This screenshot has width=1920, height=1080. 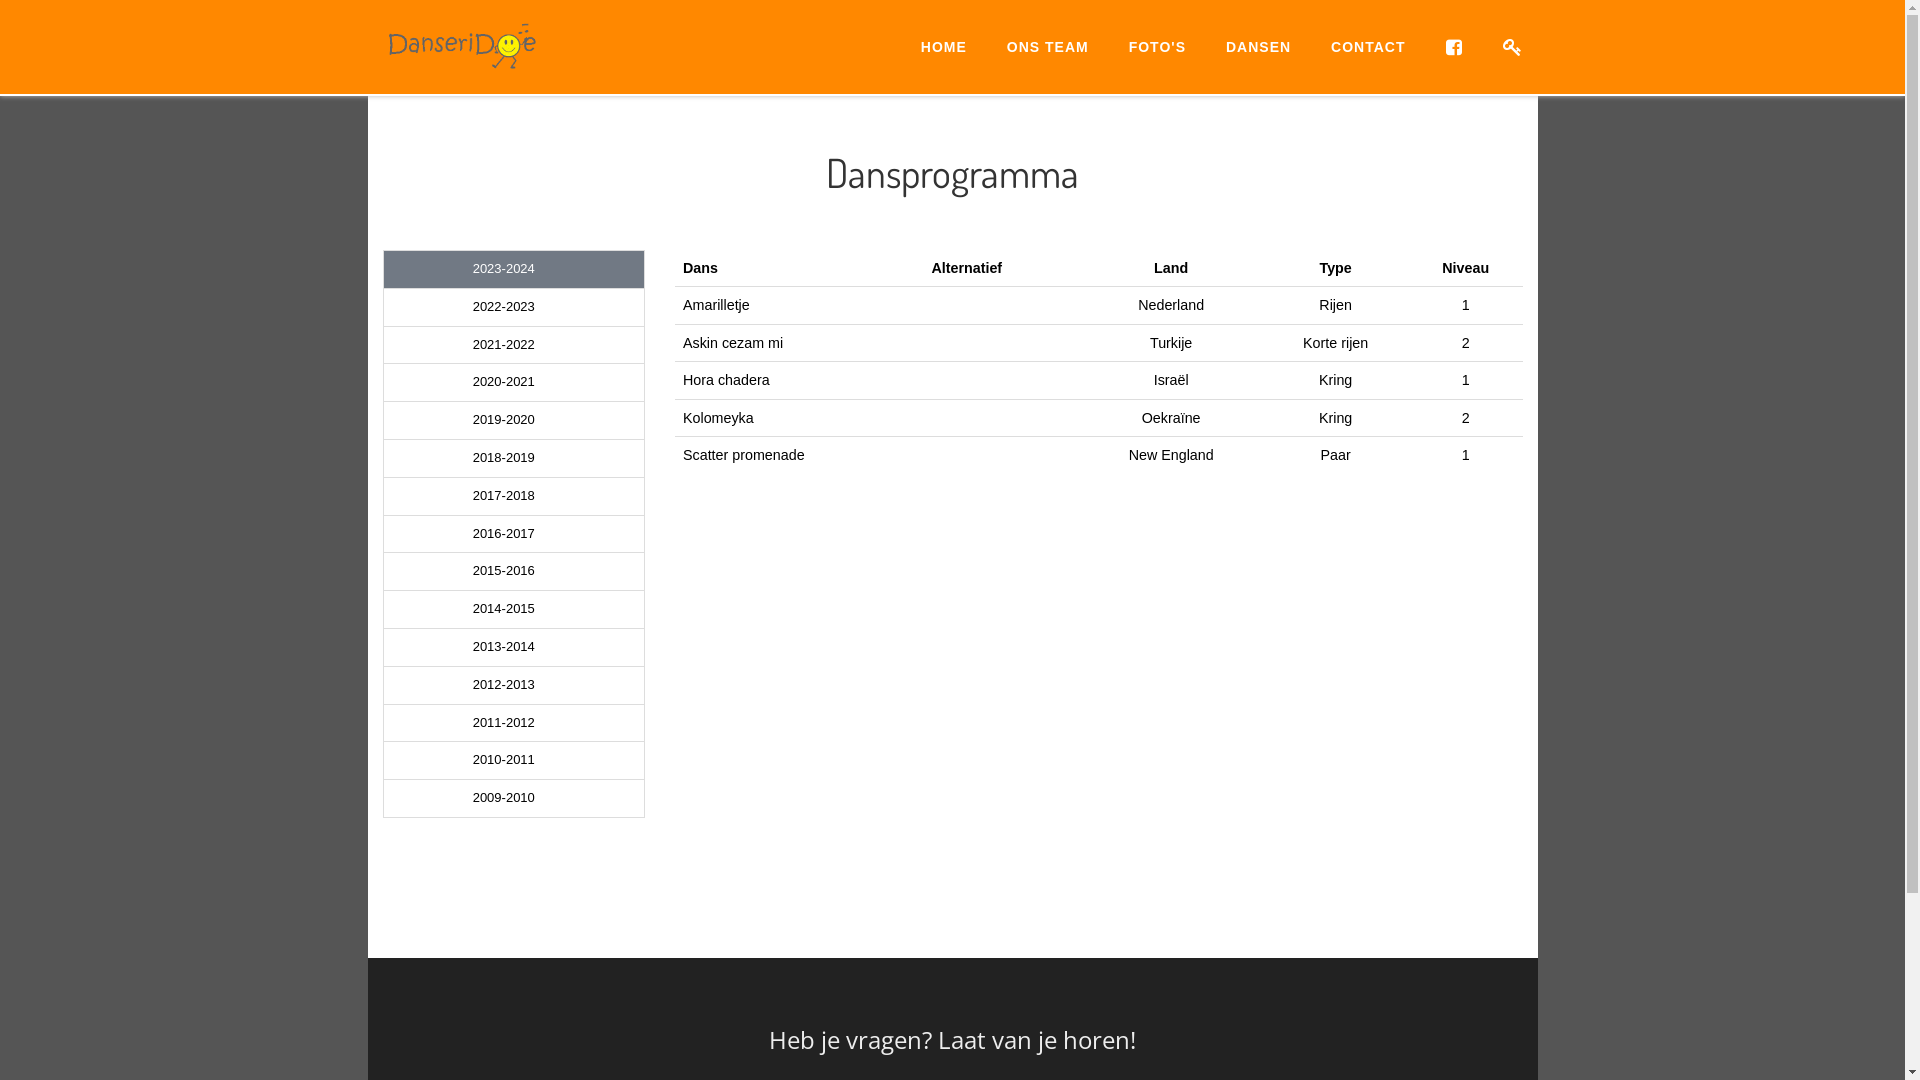 I want to click on 2014-2015, so click(x=514, y=610).